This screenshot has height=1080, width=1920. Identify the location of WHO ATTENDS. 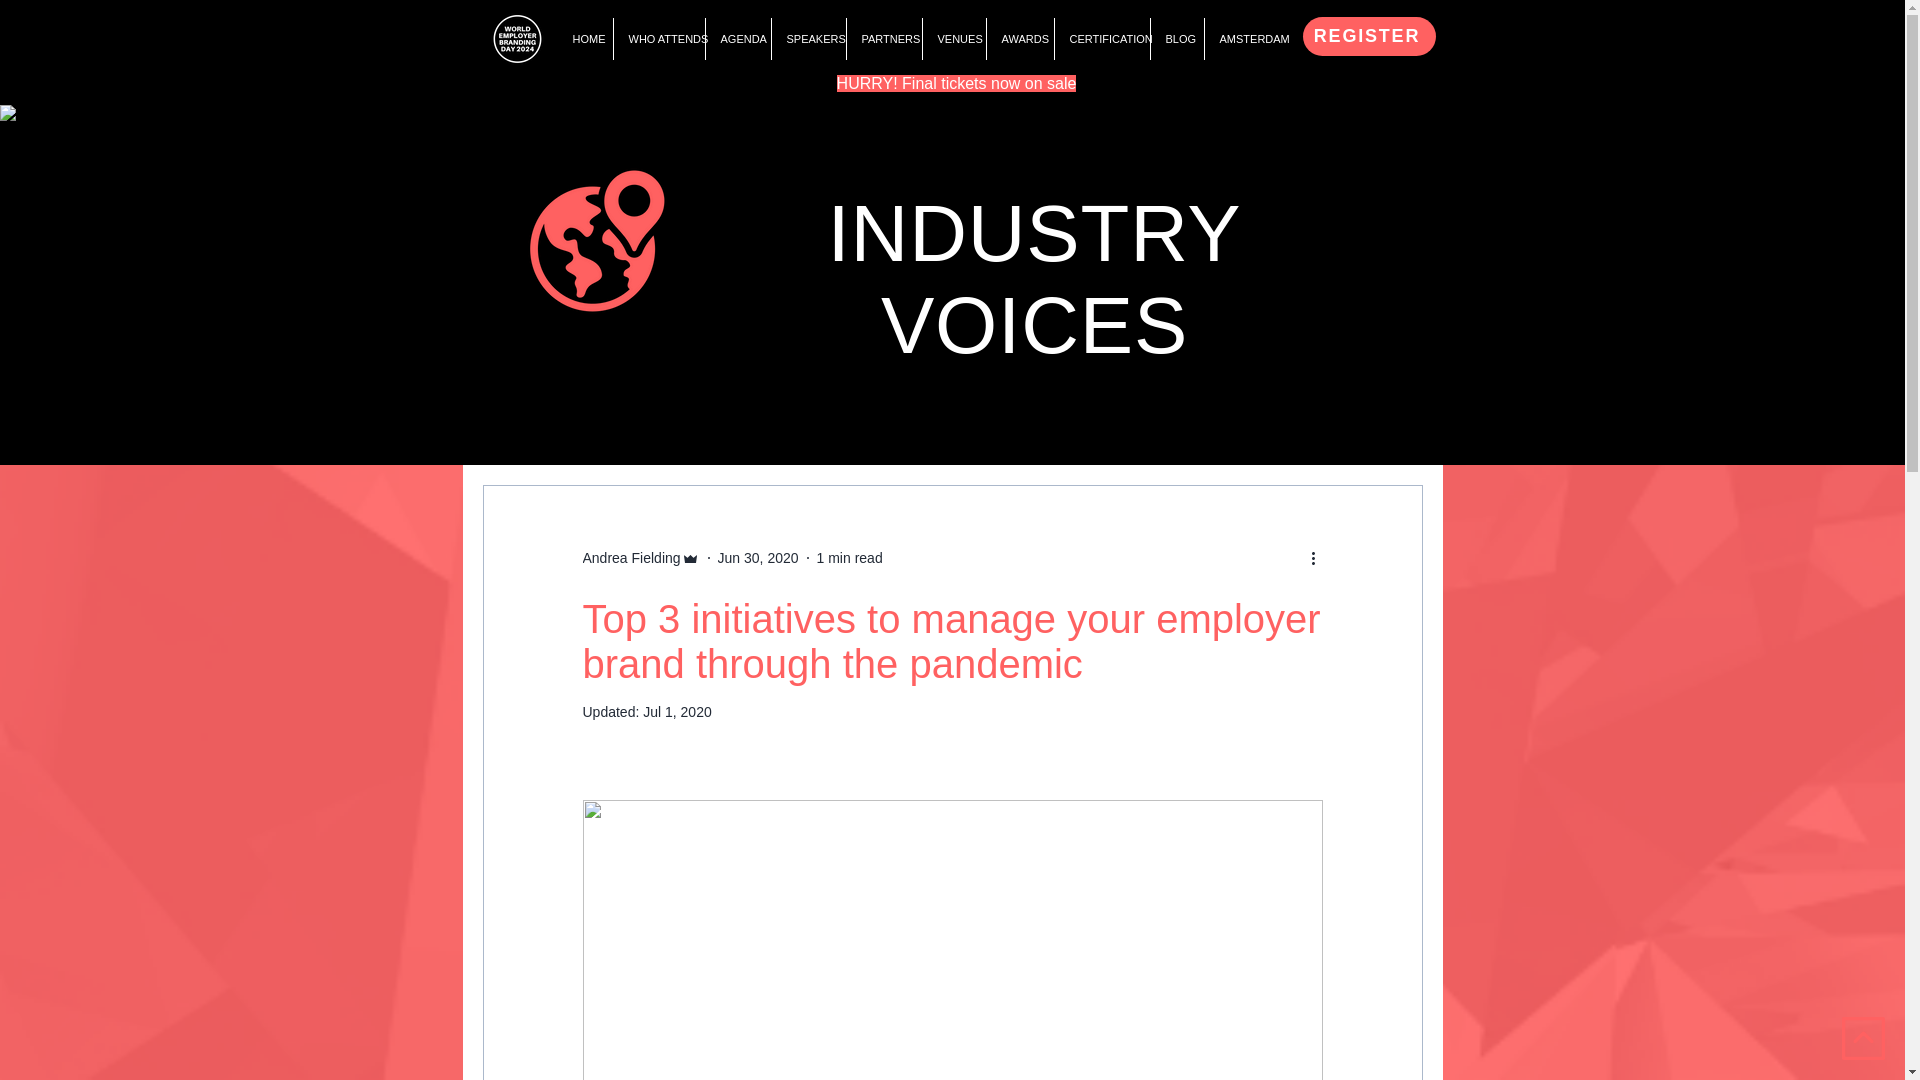
(658, 39).